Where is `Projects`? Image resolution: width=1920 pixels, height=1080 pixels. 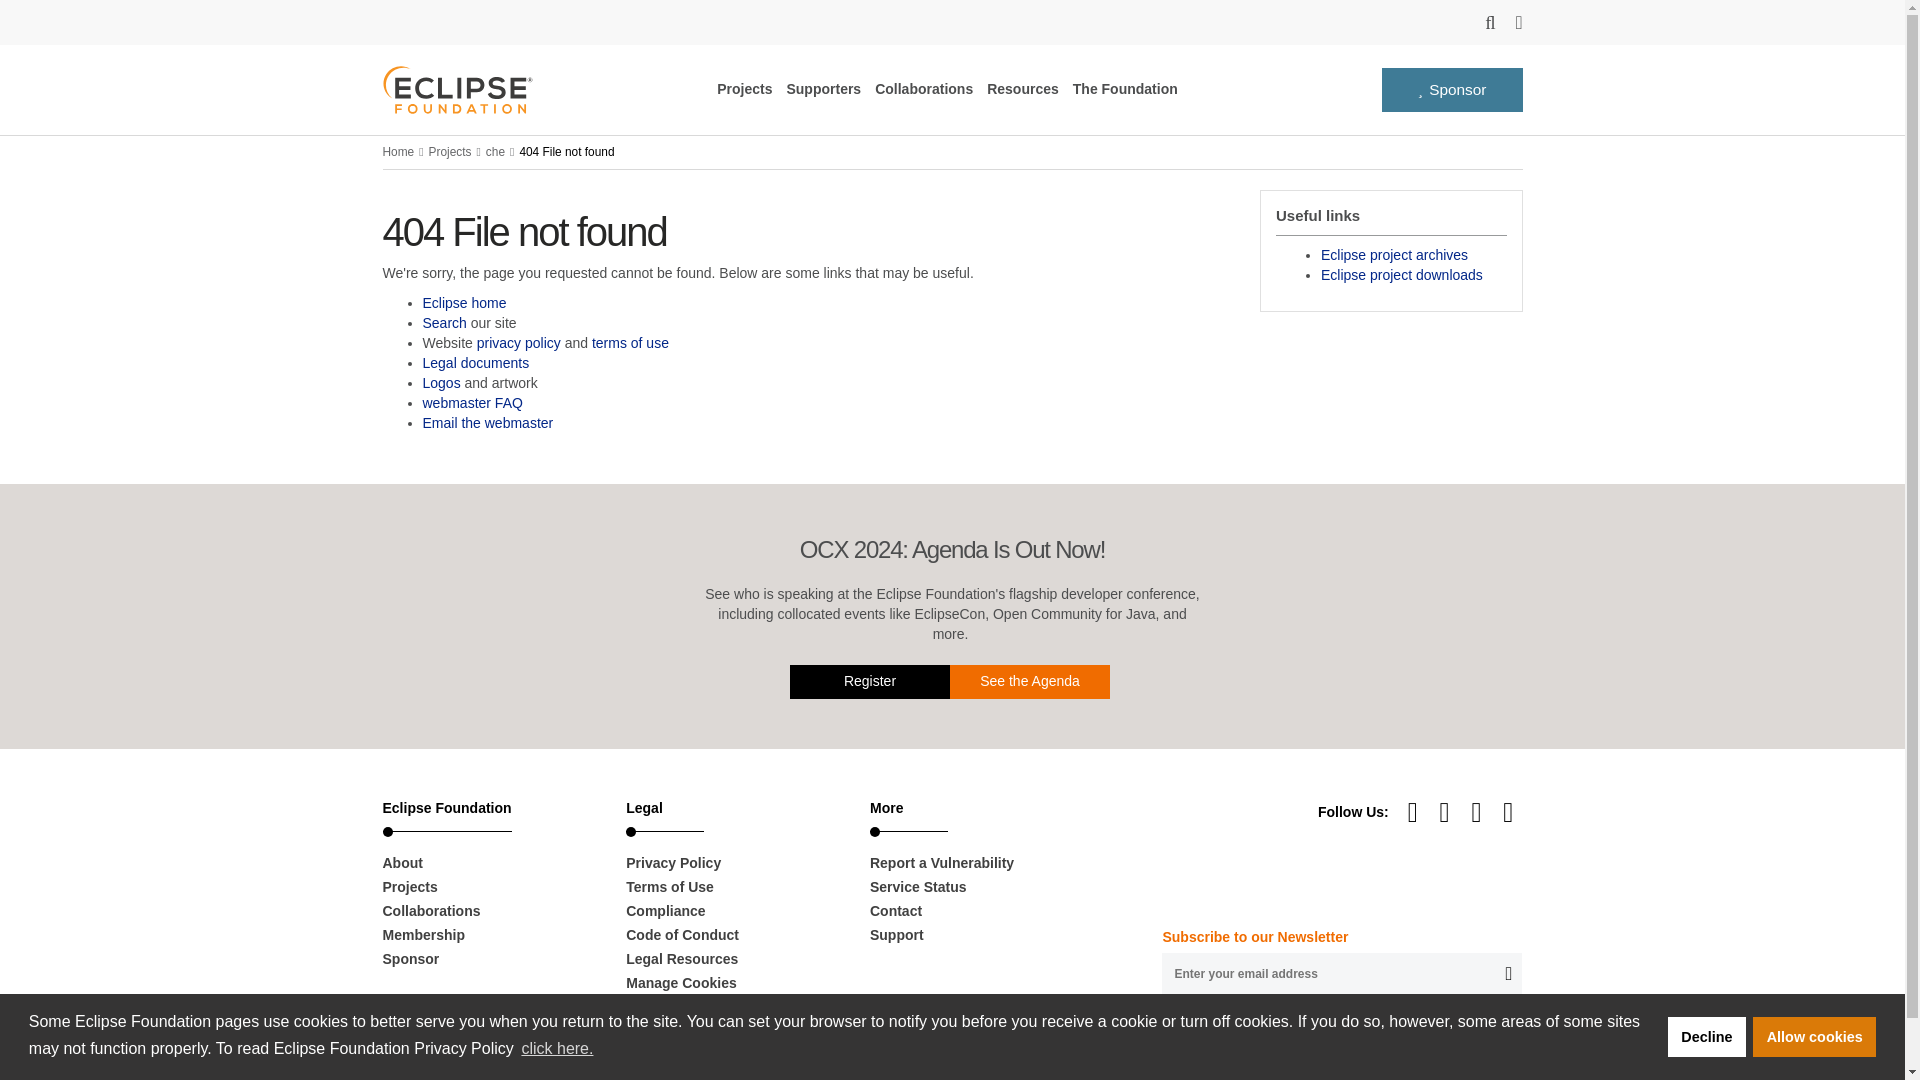 Projects is located at coordinates (744, 89).